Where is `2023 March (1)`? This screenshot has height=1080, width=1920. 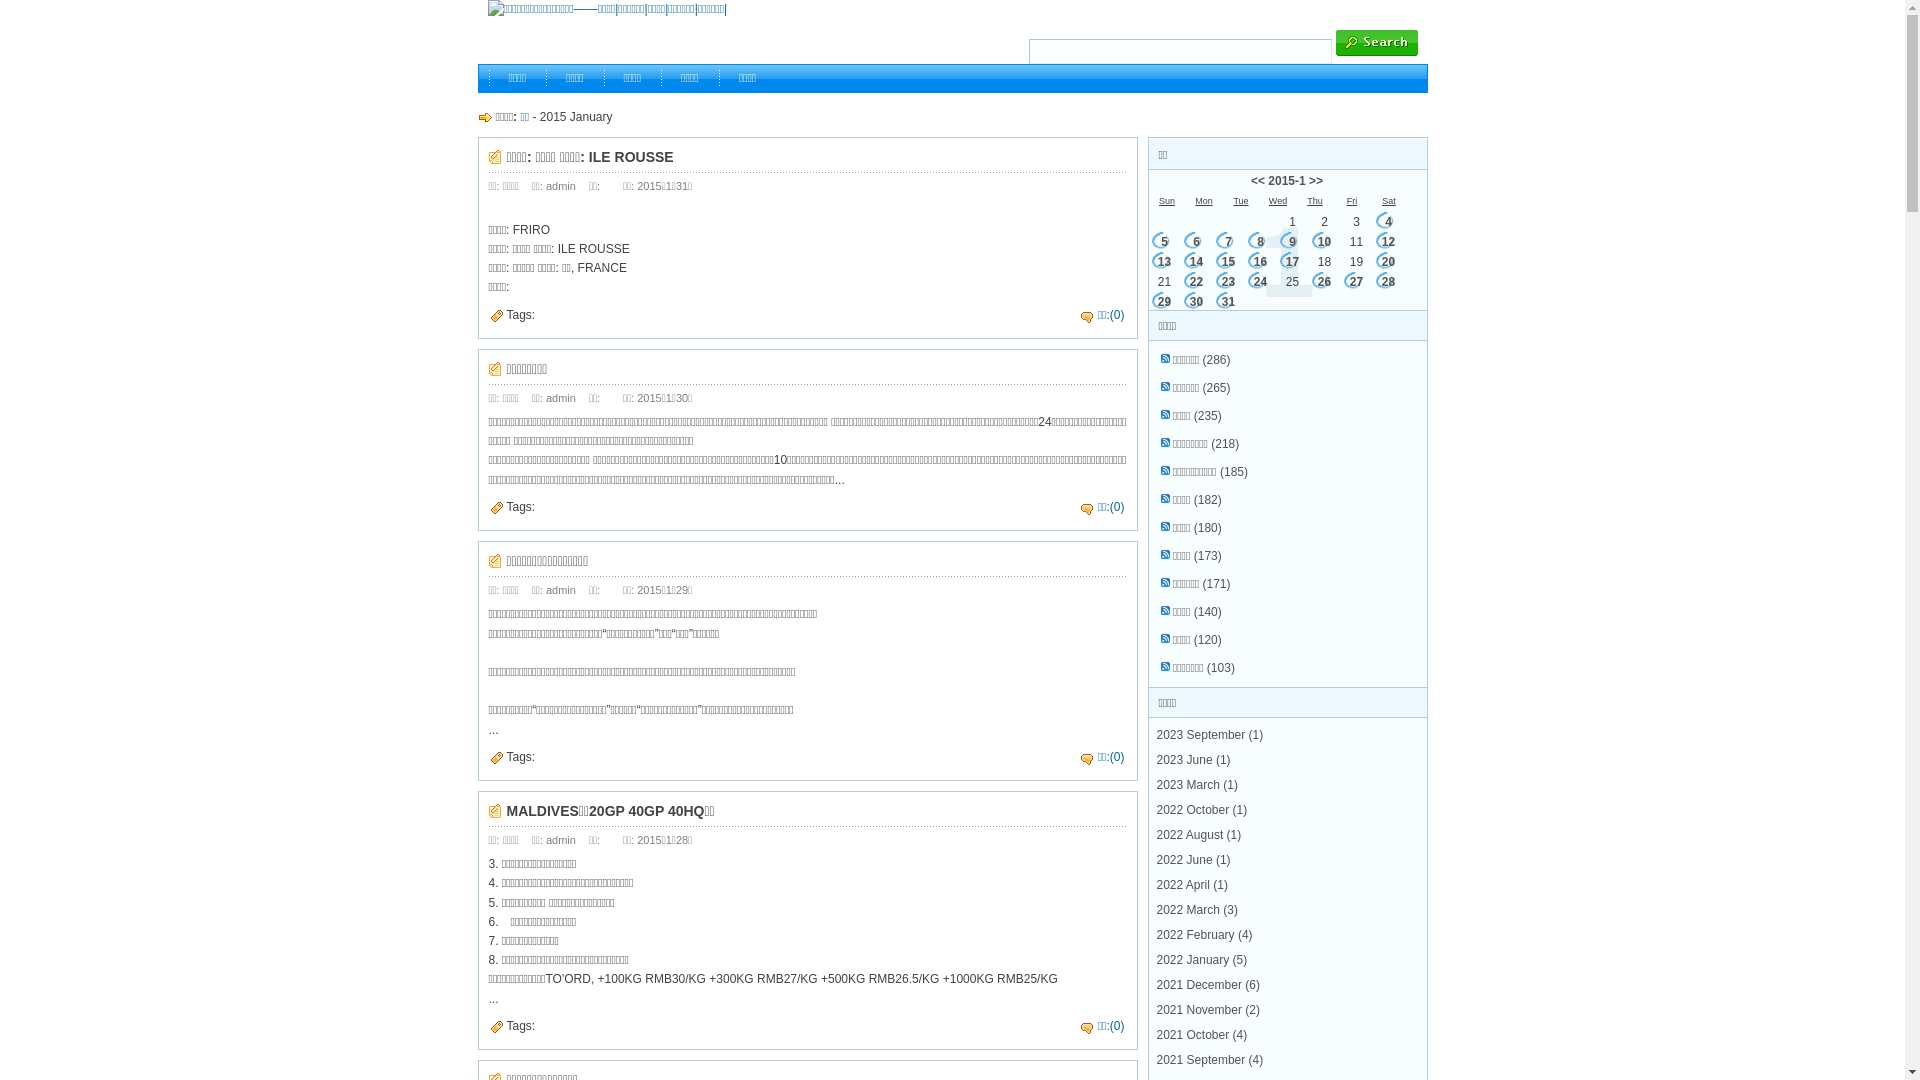 2023 March (1) is located at coordinates (1196, 785).